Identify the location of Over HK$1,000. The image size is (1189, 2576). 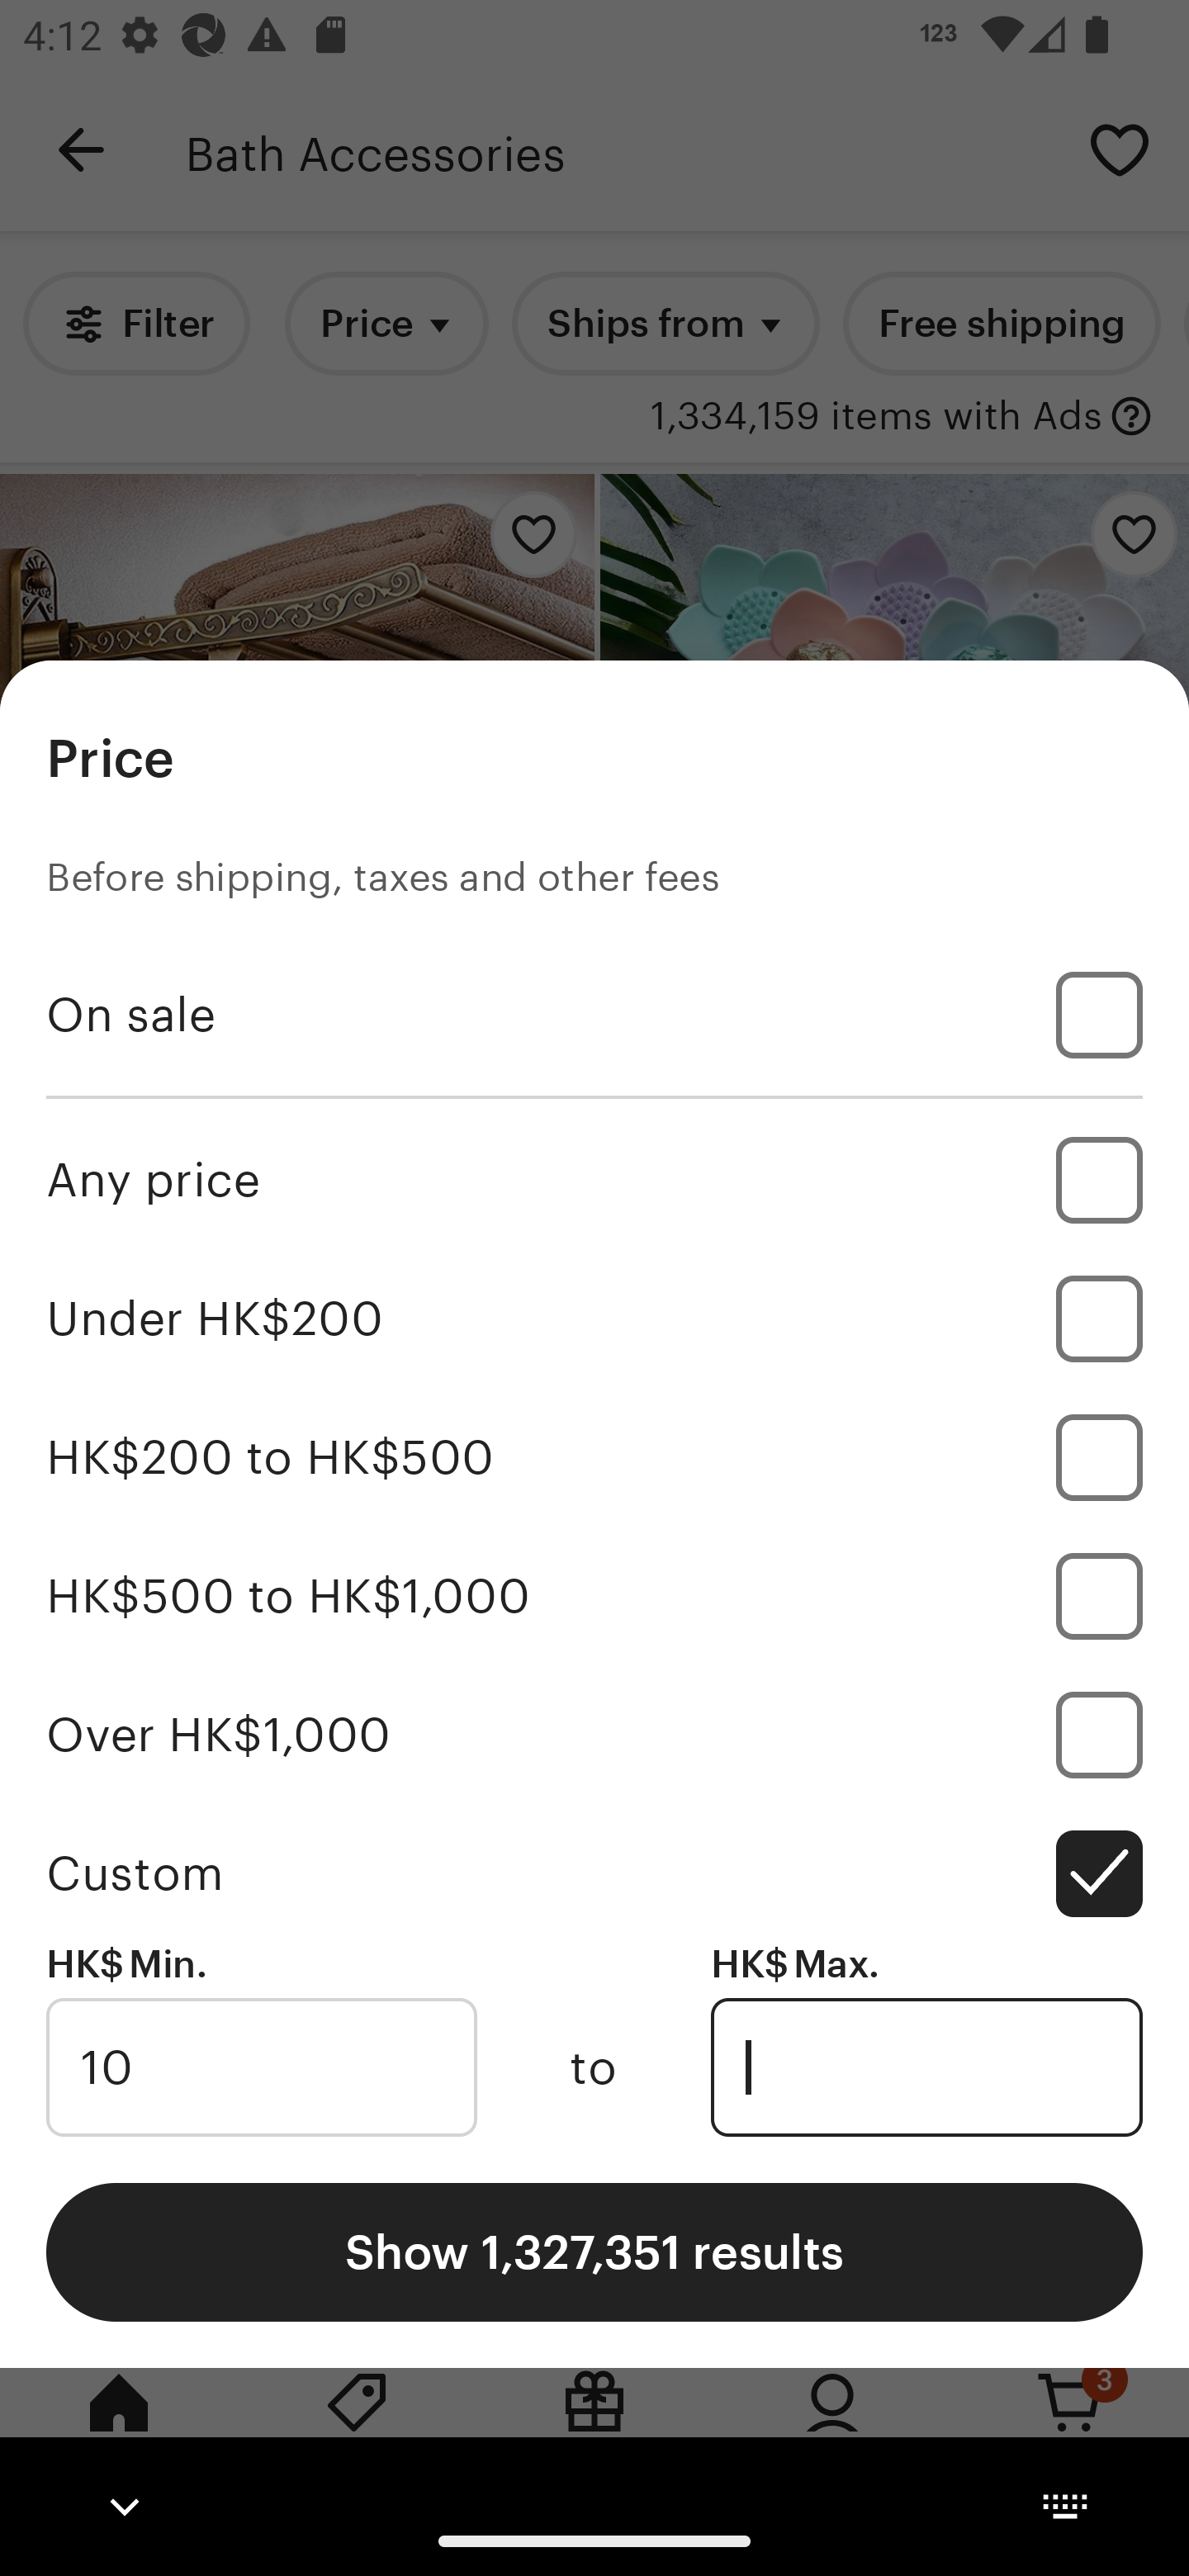
(594, 1734).